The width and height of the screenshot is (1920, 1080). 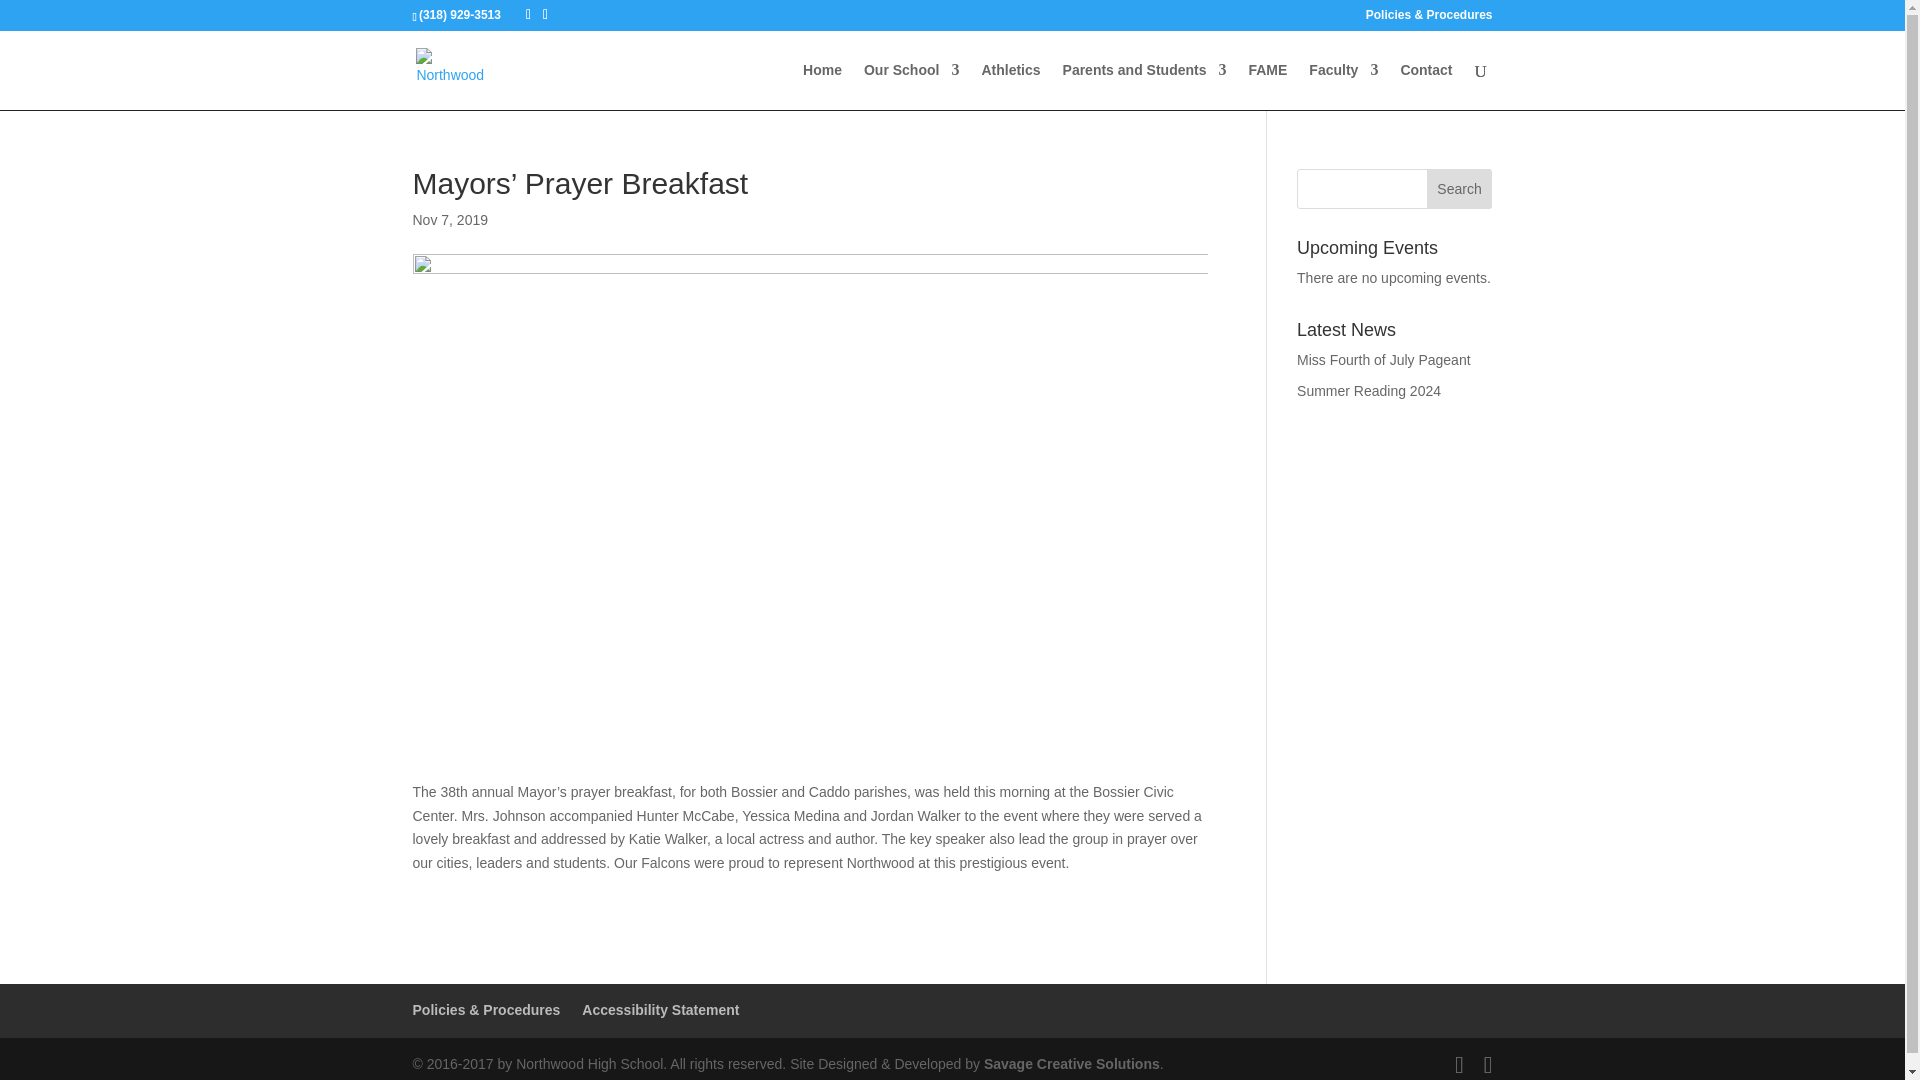 I want to click on FAME, so click(x=1267, y=86).